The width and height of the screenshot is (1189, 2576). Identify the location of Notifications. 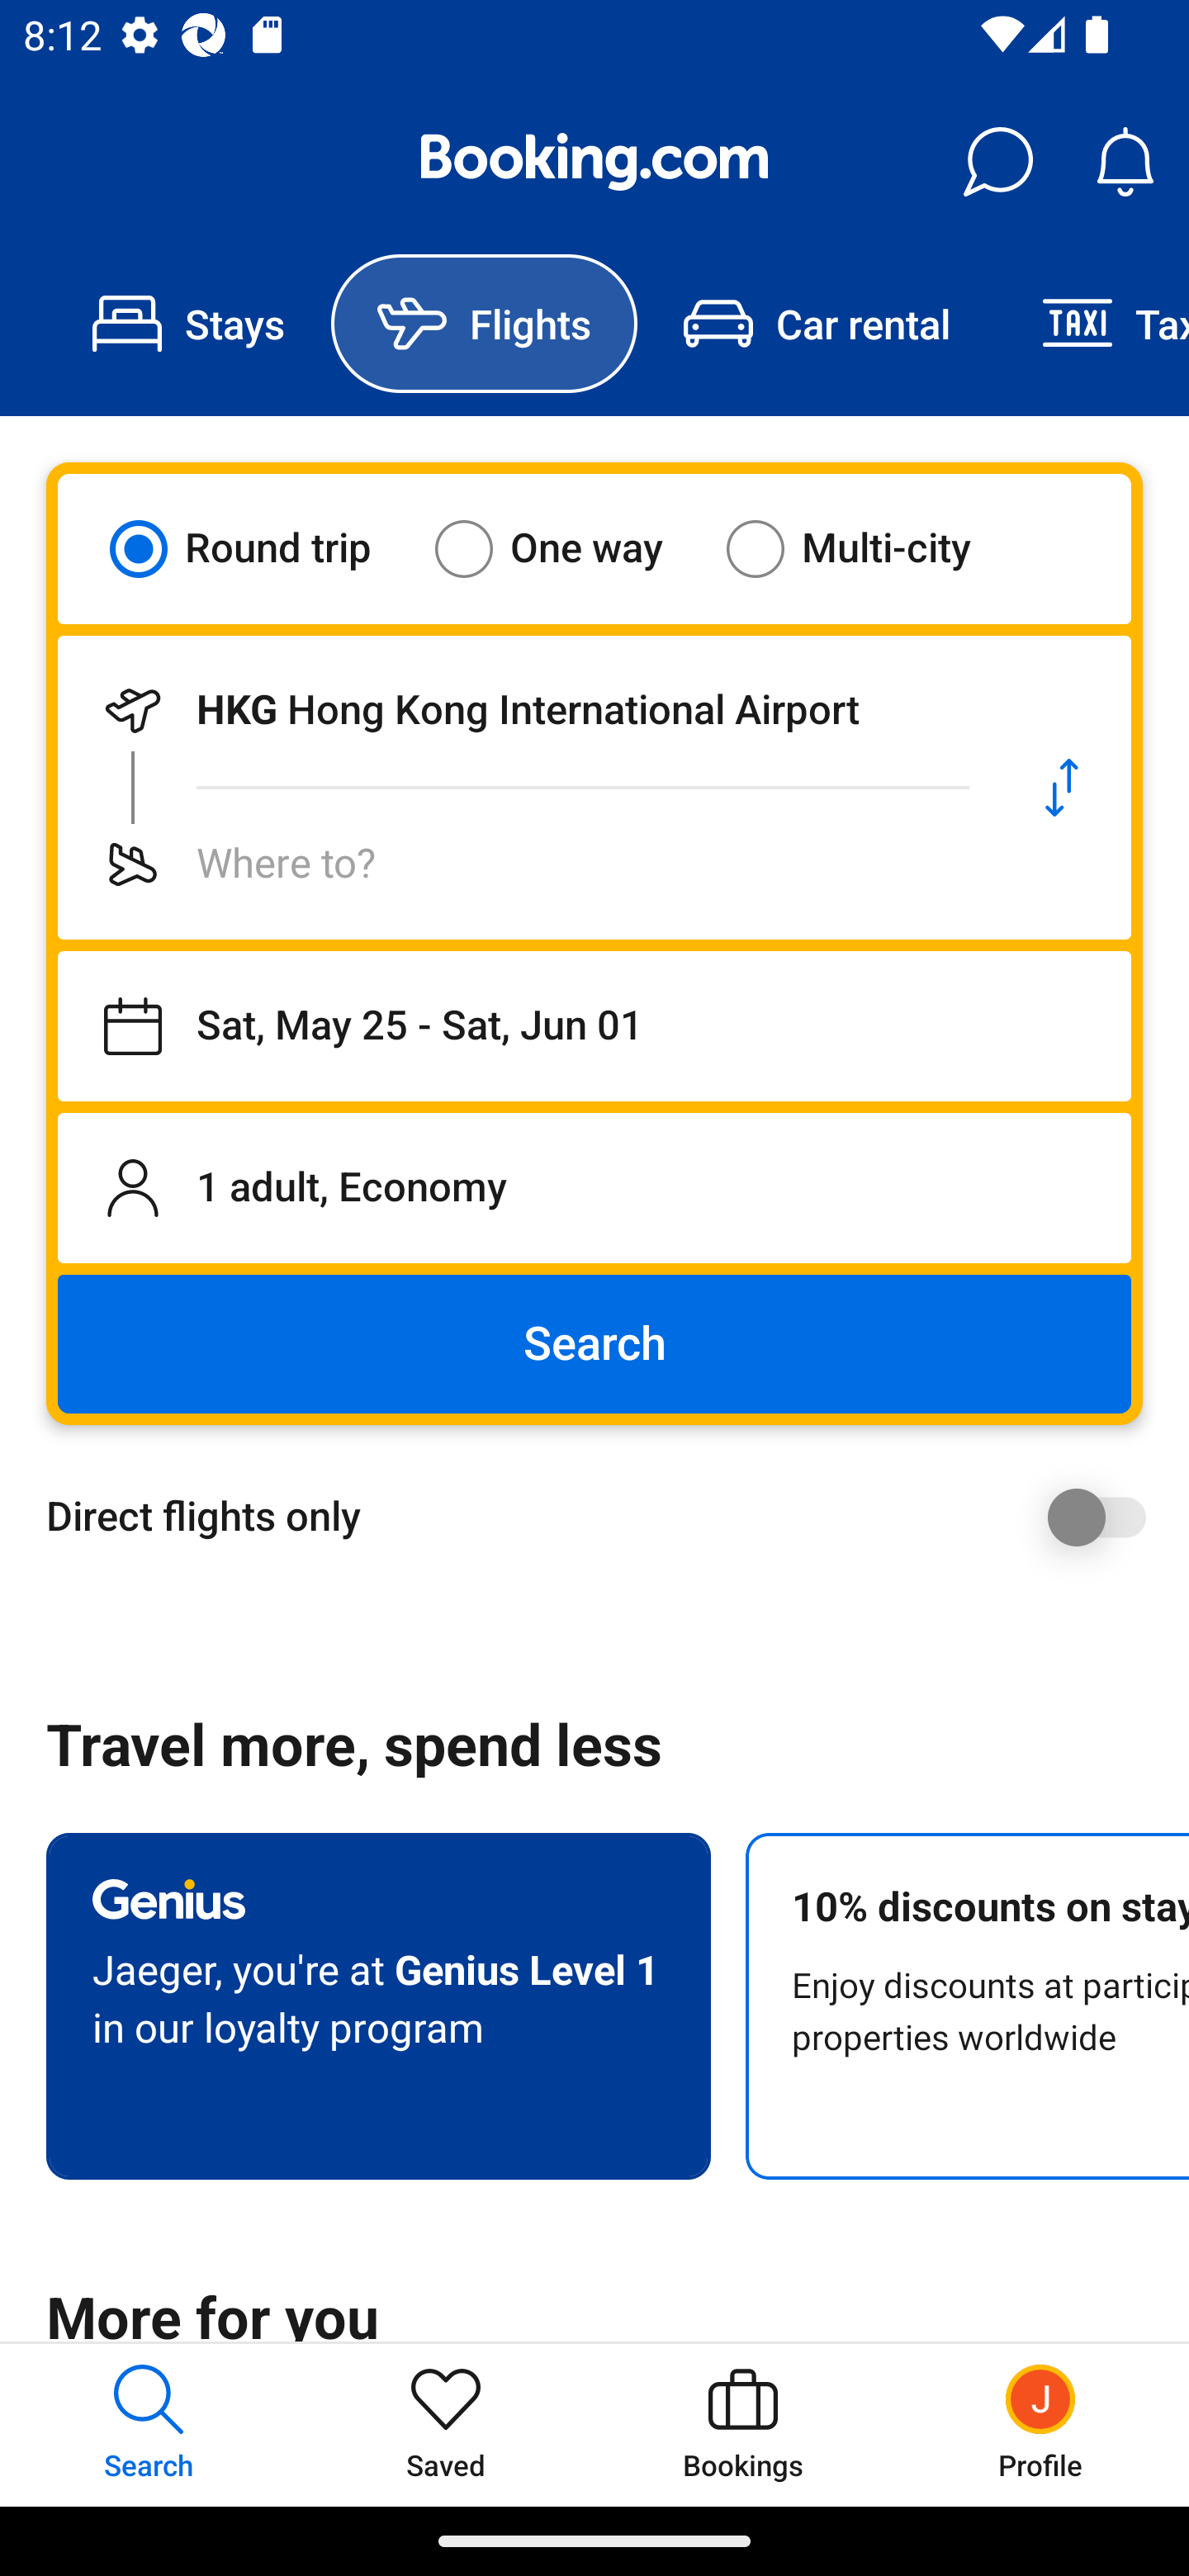
(1125, 162).